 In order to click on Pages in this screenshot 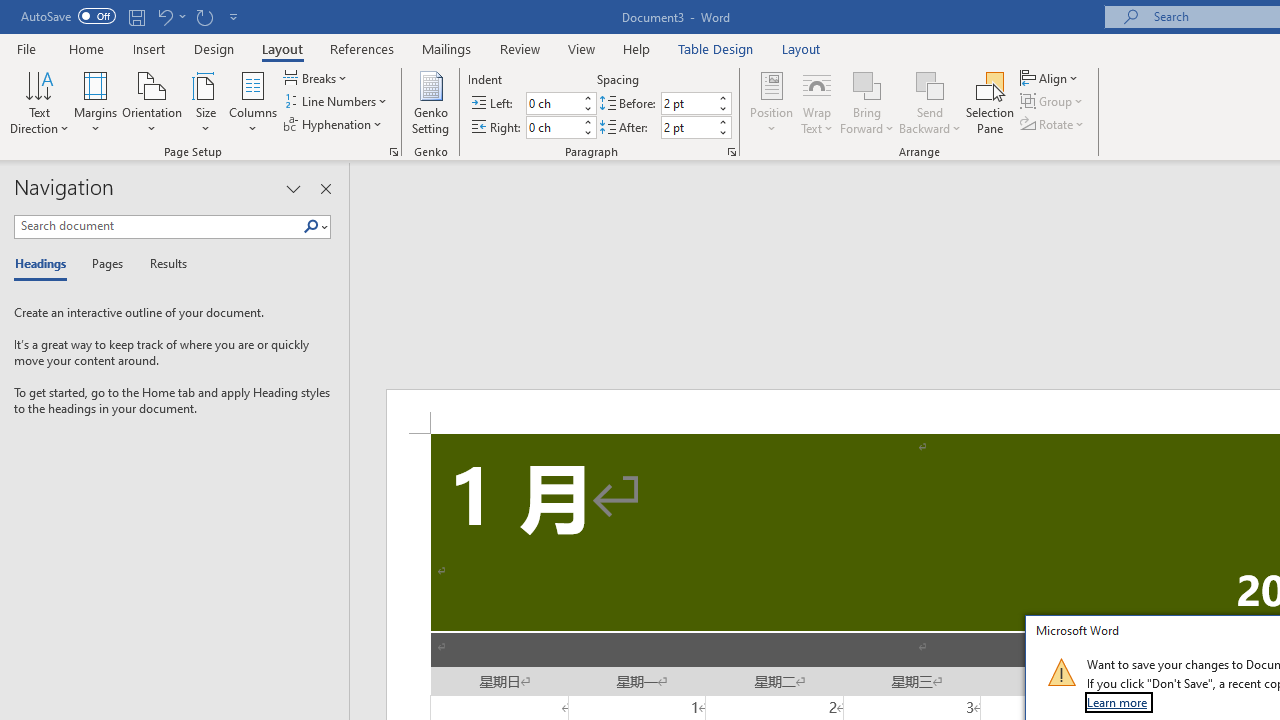, I will do `click(105, 264)`.